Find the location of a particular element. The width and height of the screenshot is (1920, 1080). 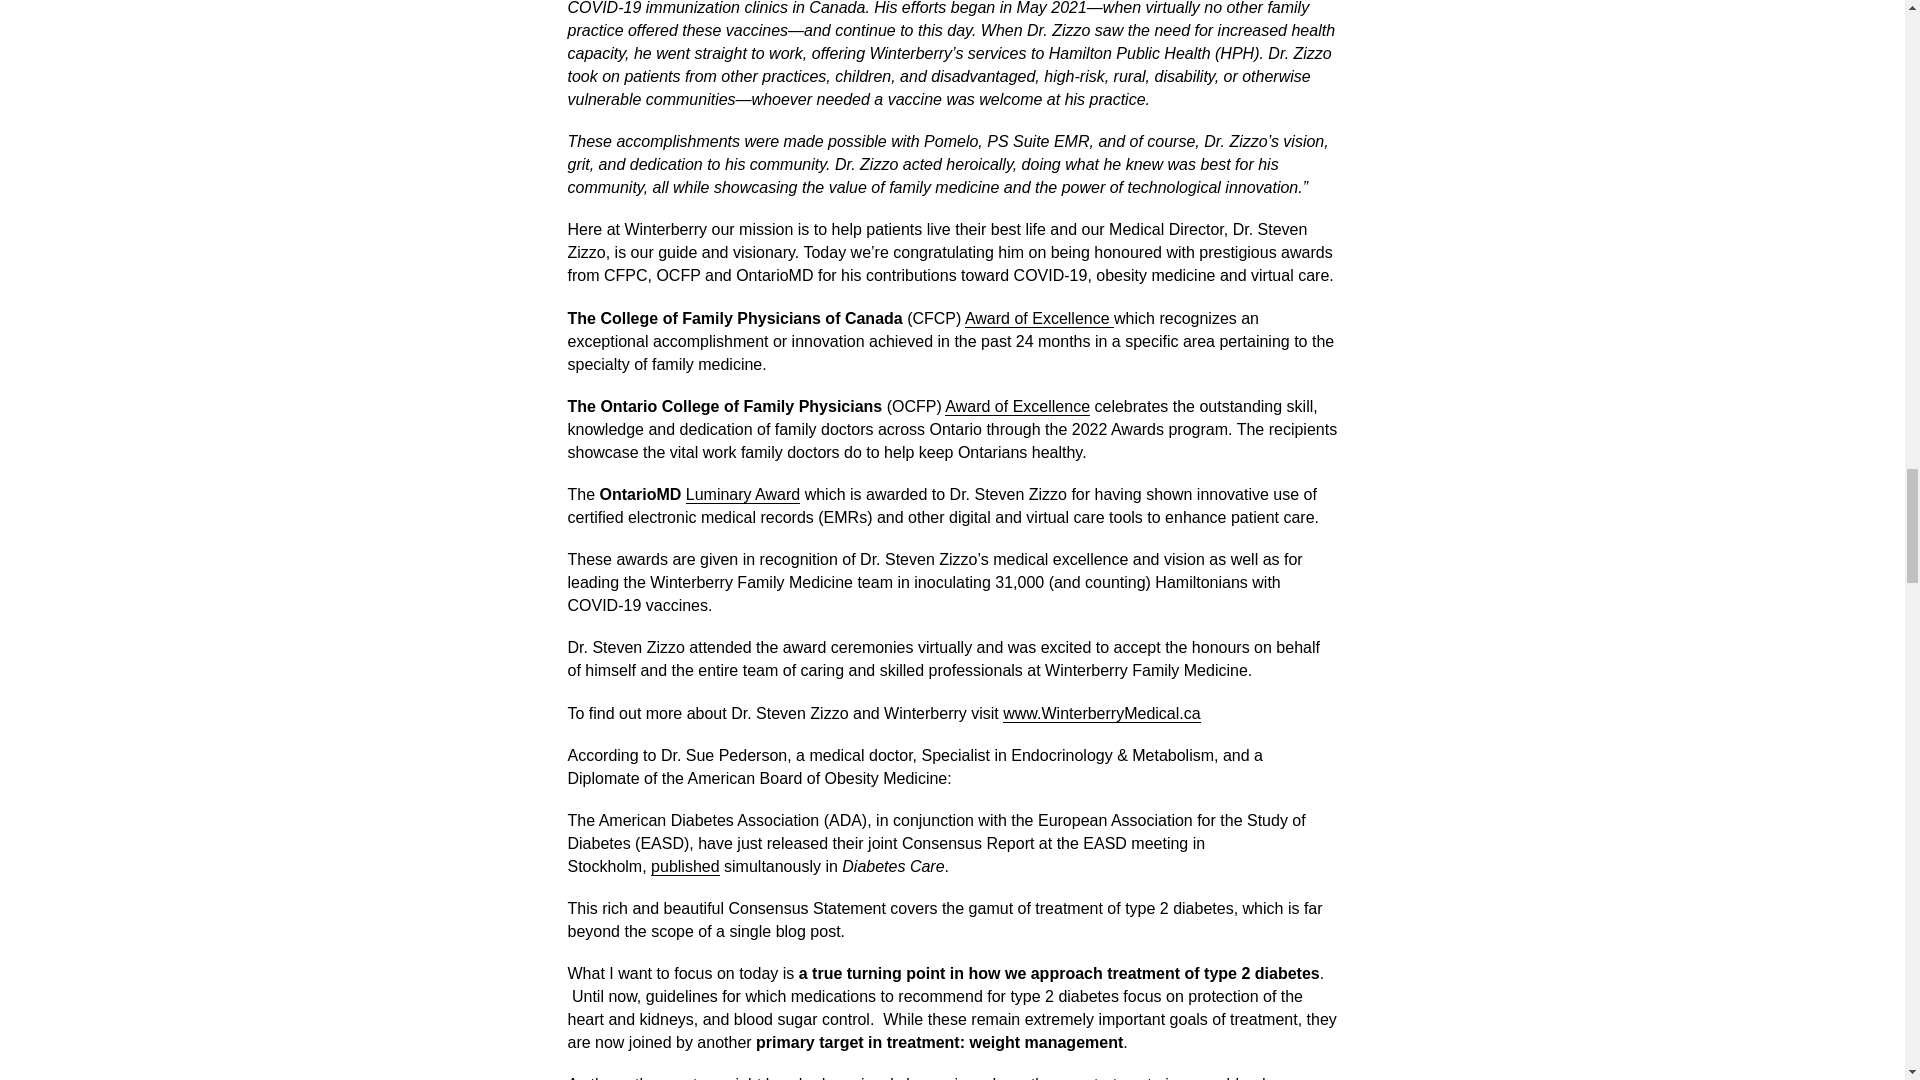

published is located at coordinates (685, 866).